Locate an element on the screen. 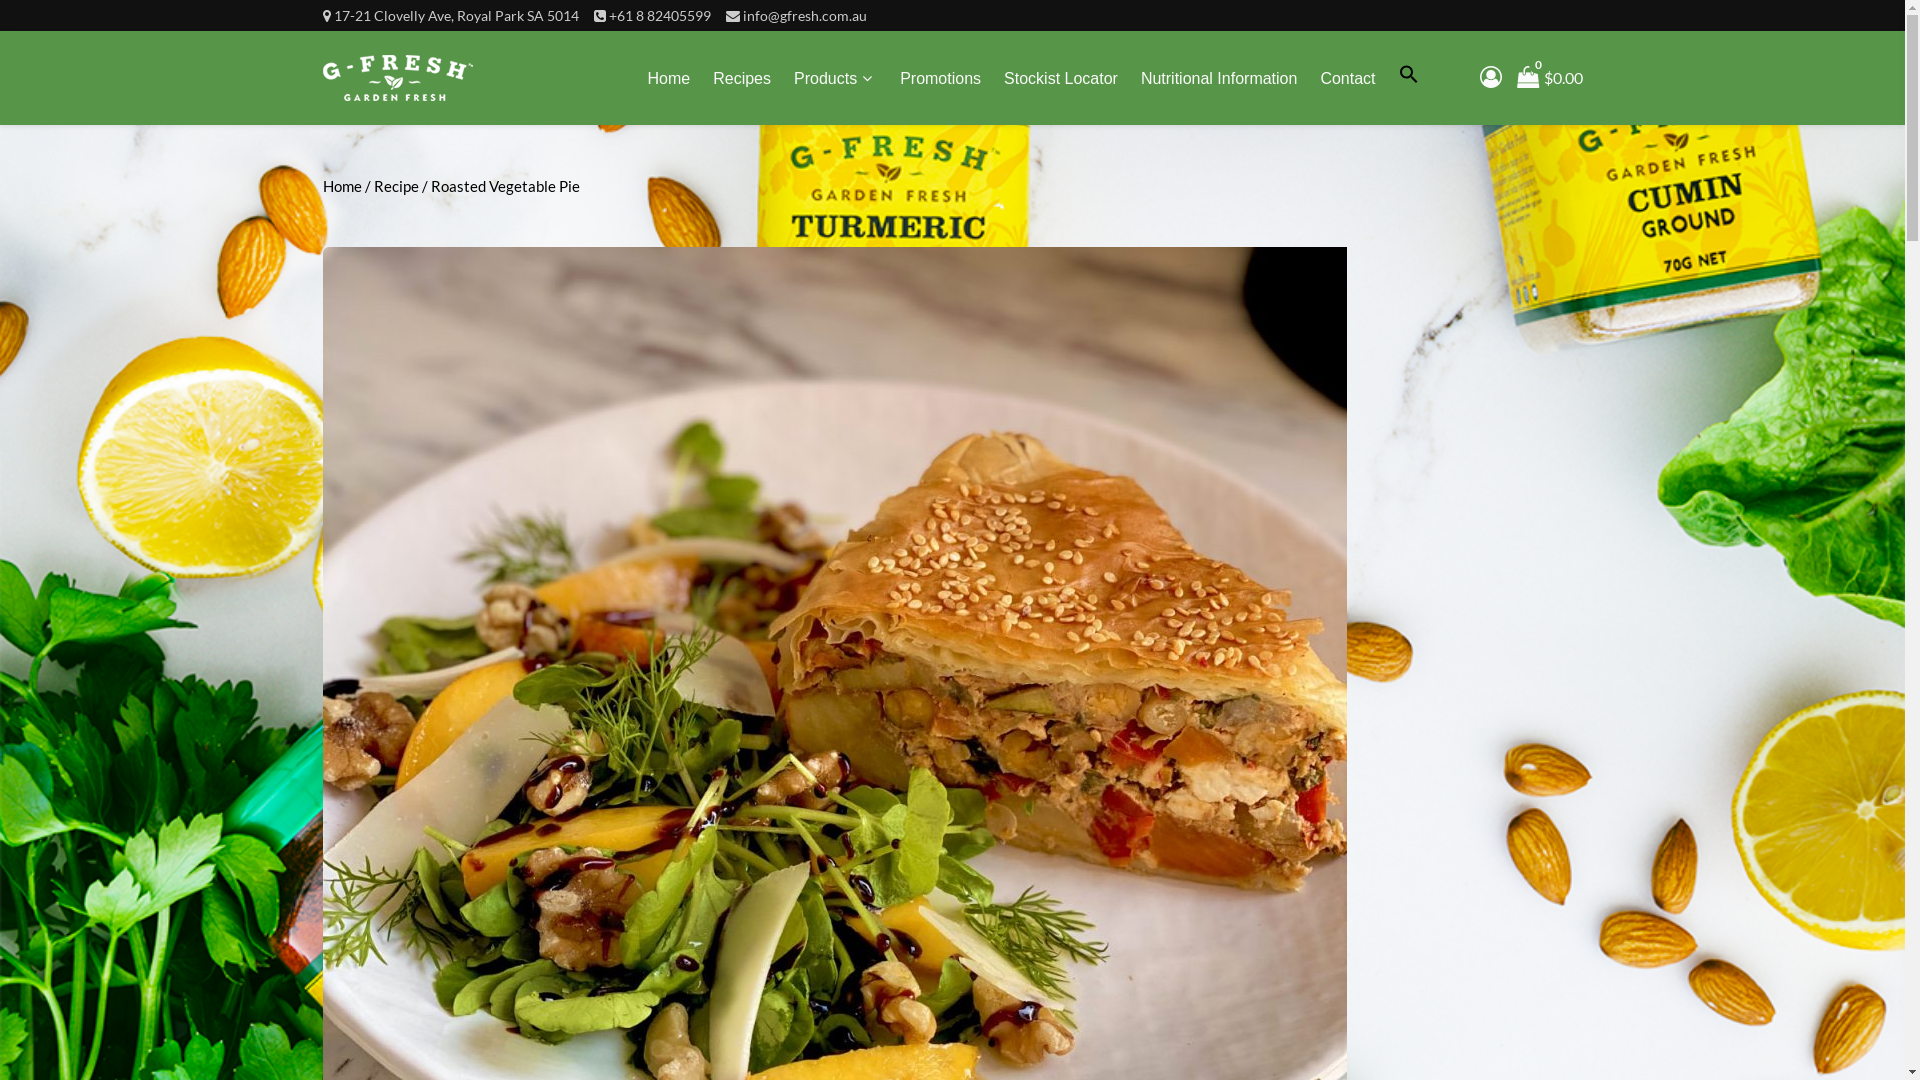 Image resolution: width=1920 pixels, height=1080 pixels. Home is located at coordinates (342, 186).